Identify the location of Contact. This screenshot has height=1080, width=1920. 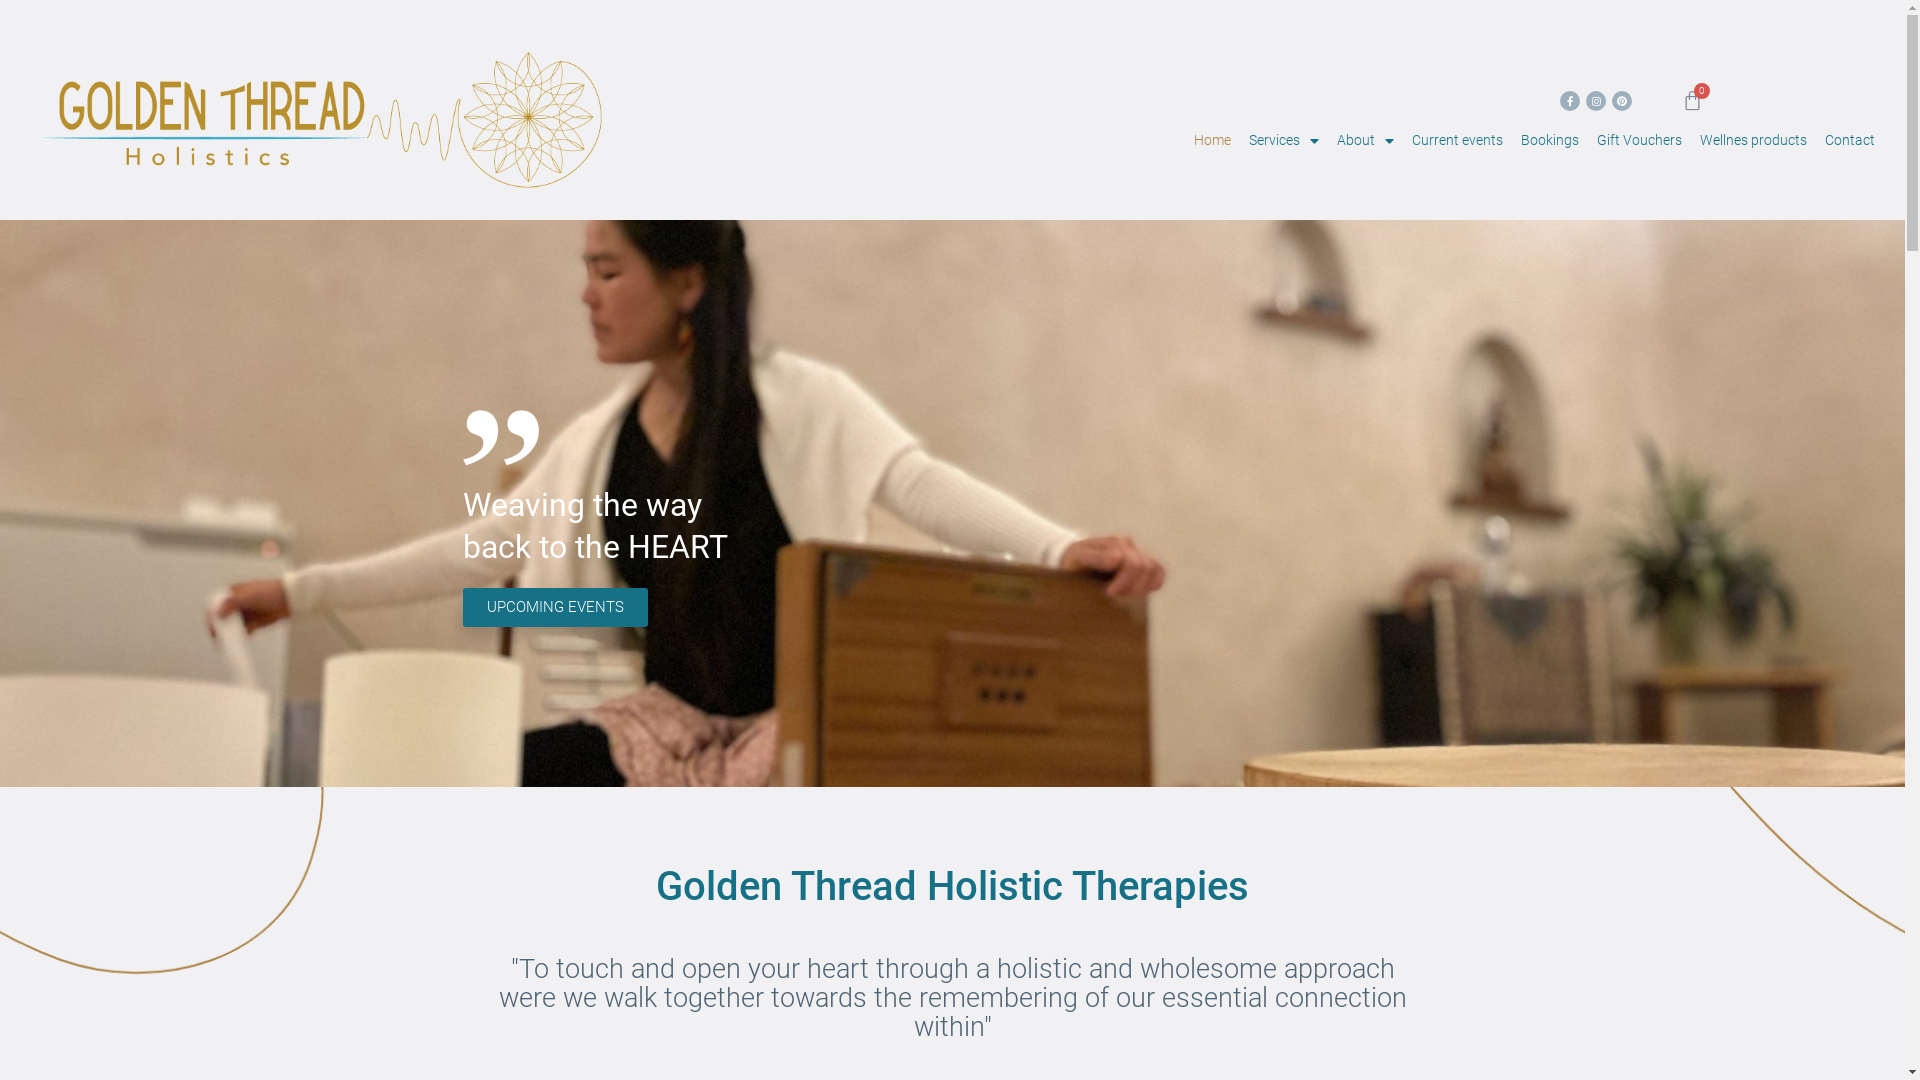
(1850, 141).